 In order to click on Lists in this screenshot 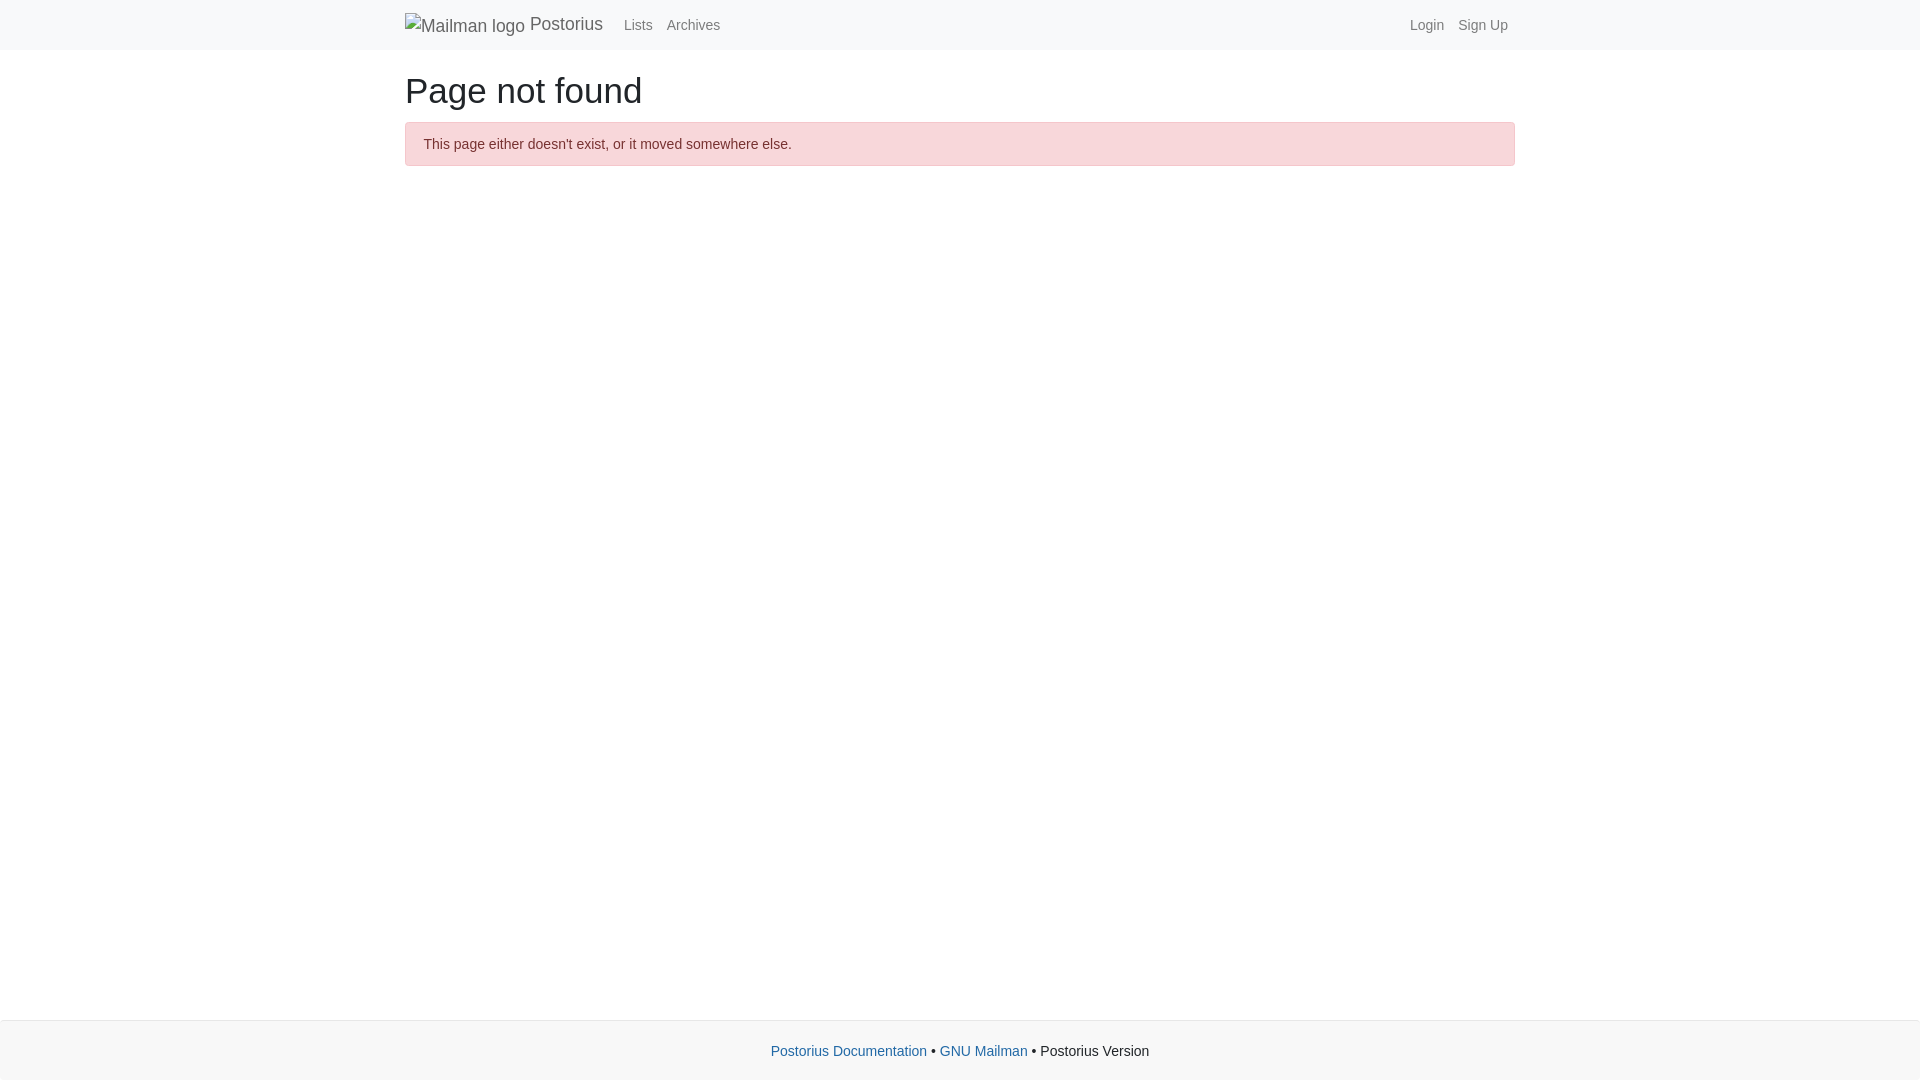, I will do `click(638, 25)`.